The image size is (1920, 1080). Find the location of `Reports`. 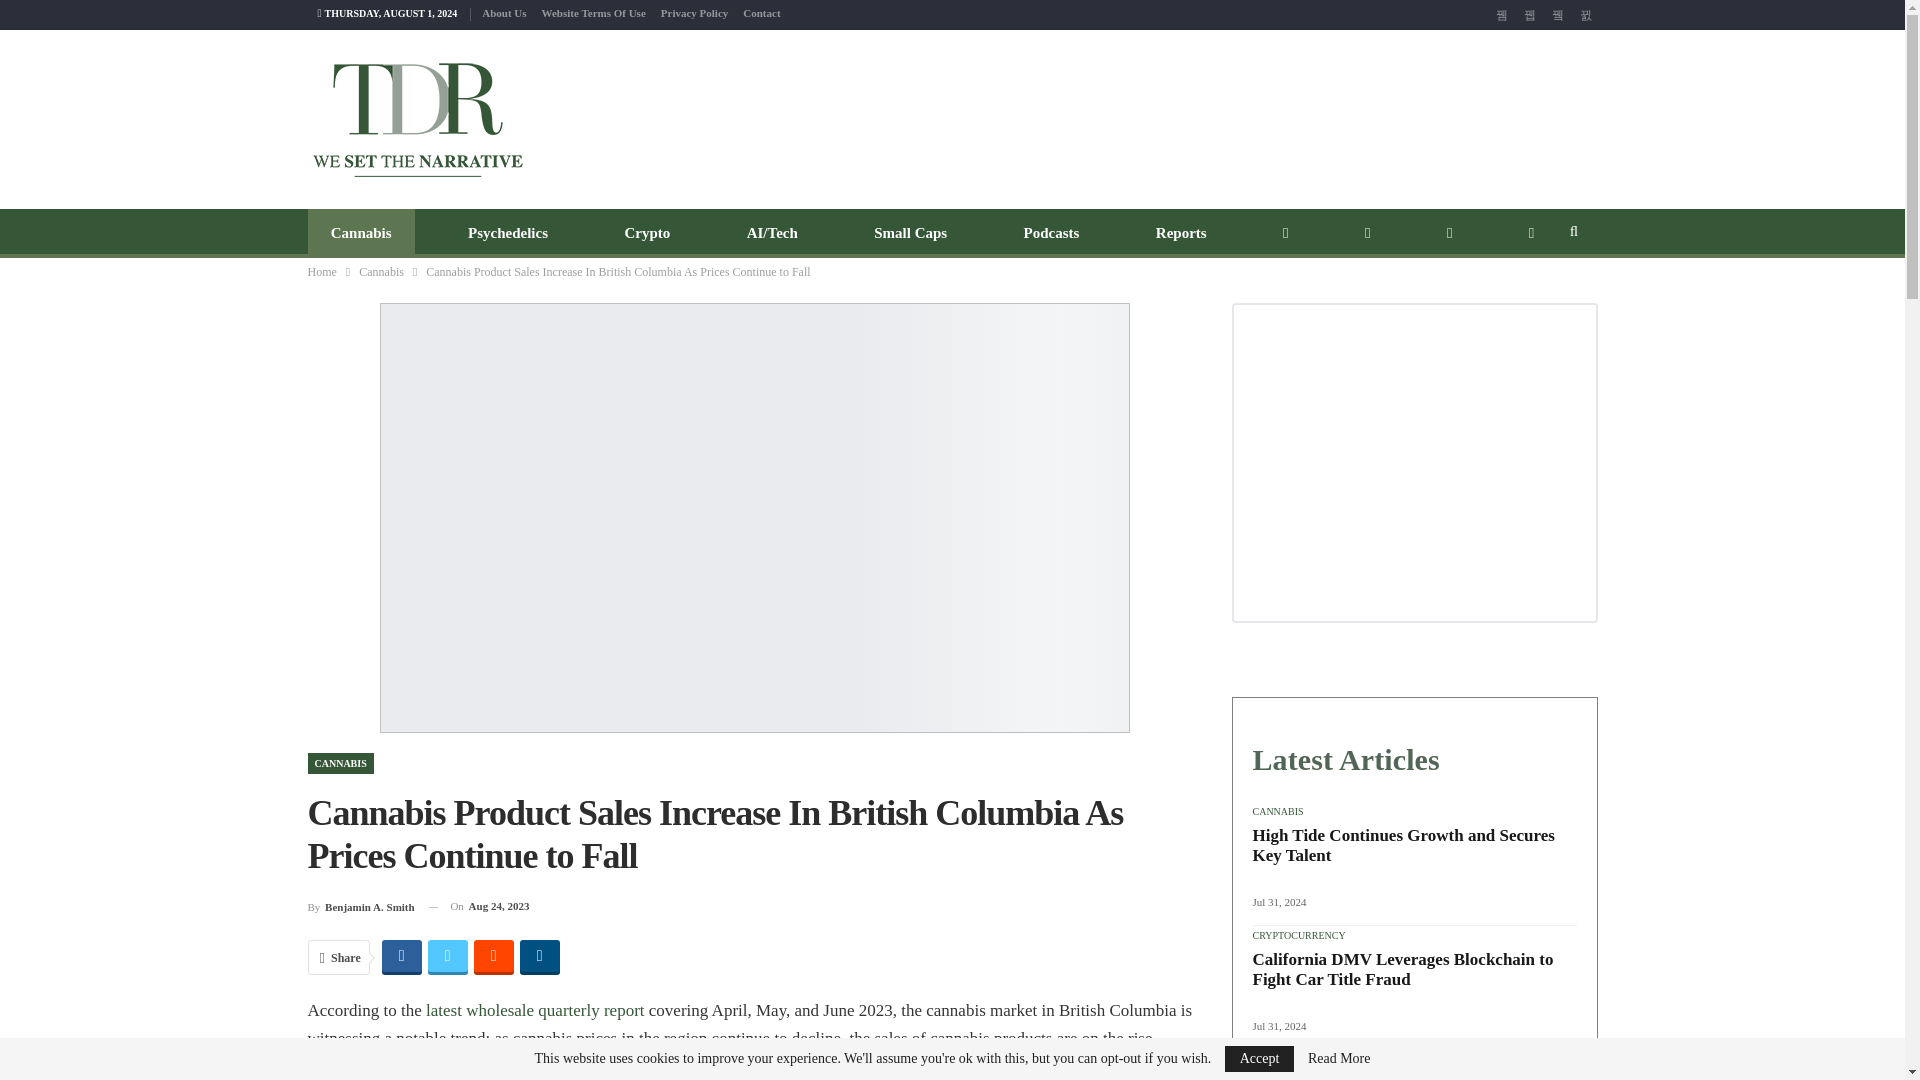

Reports is located at coordinates (1181, 233).